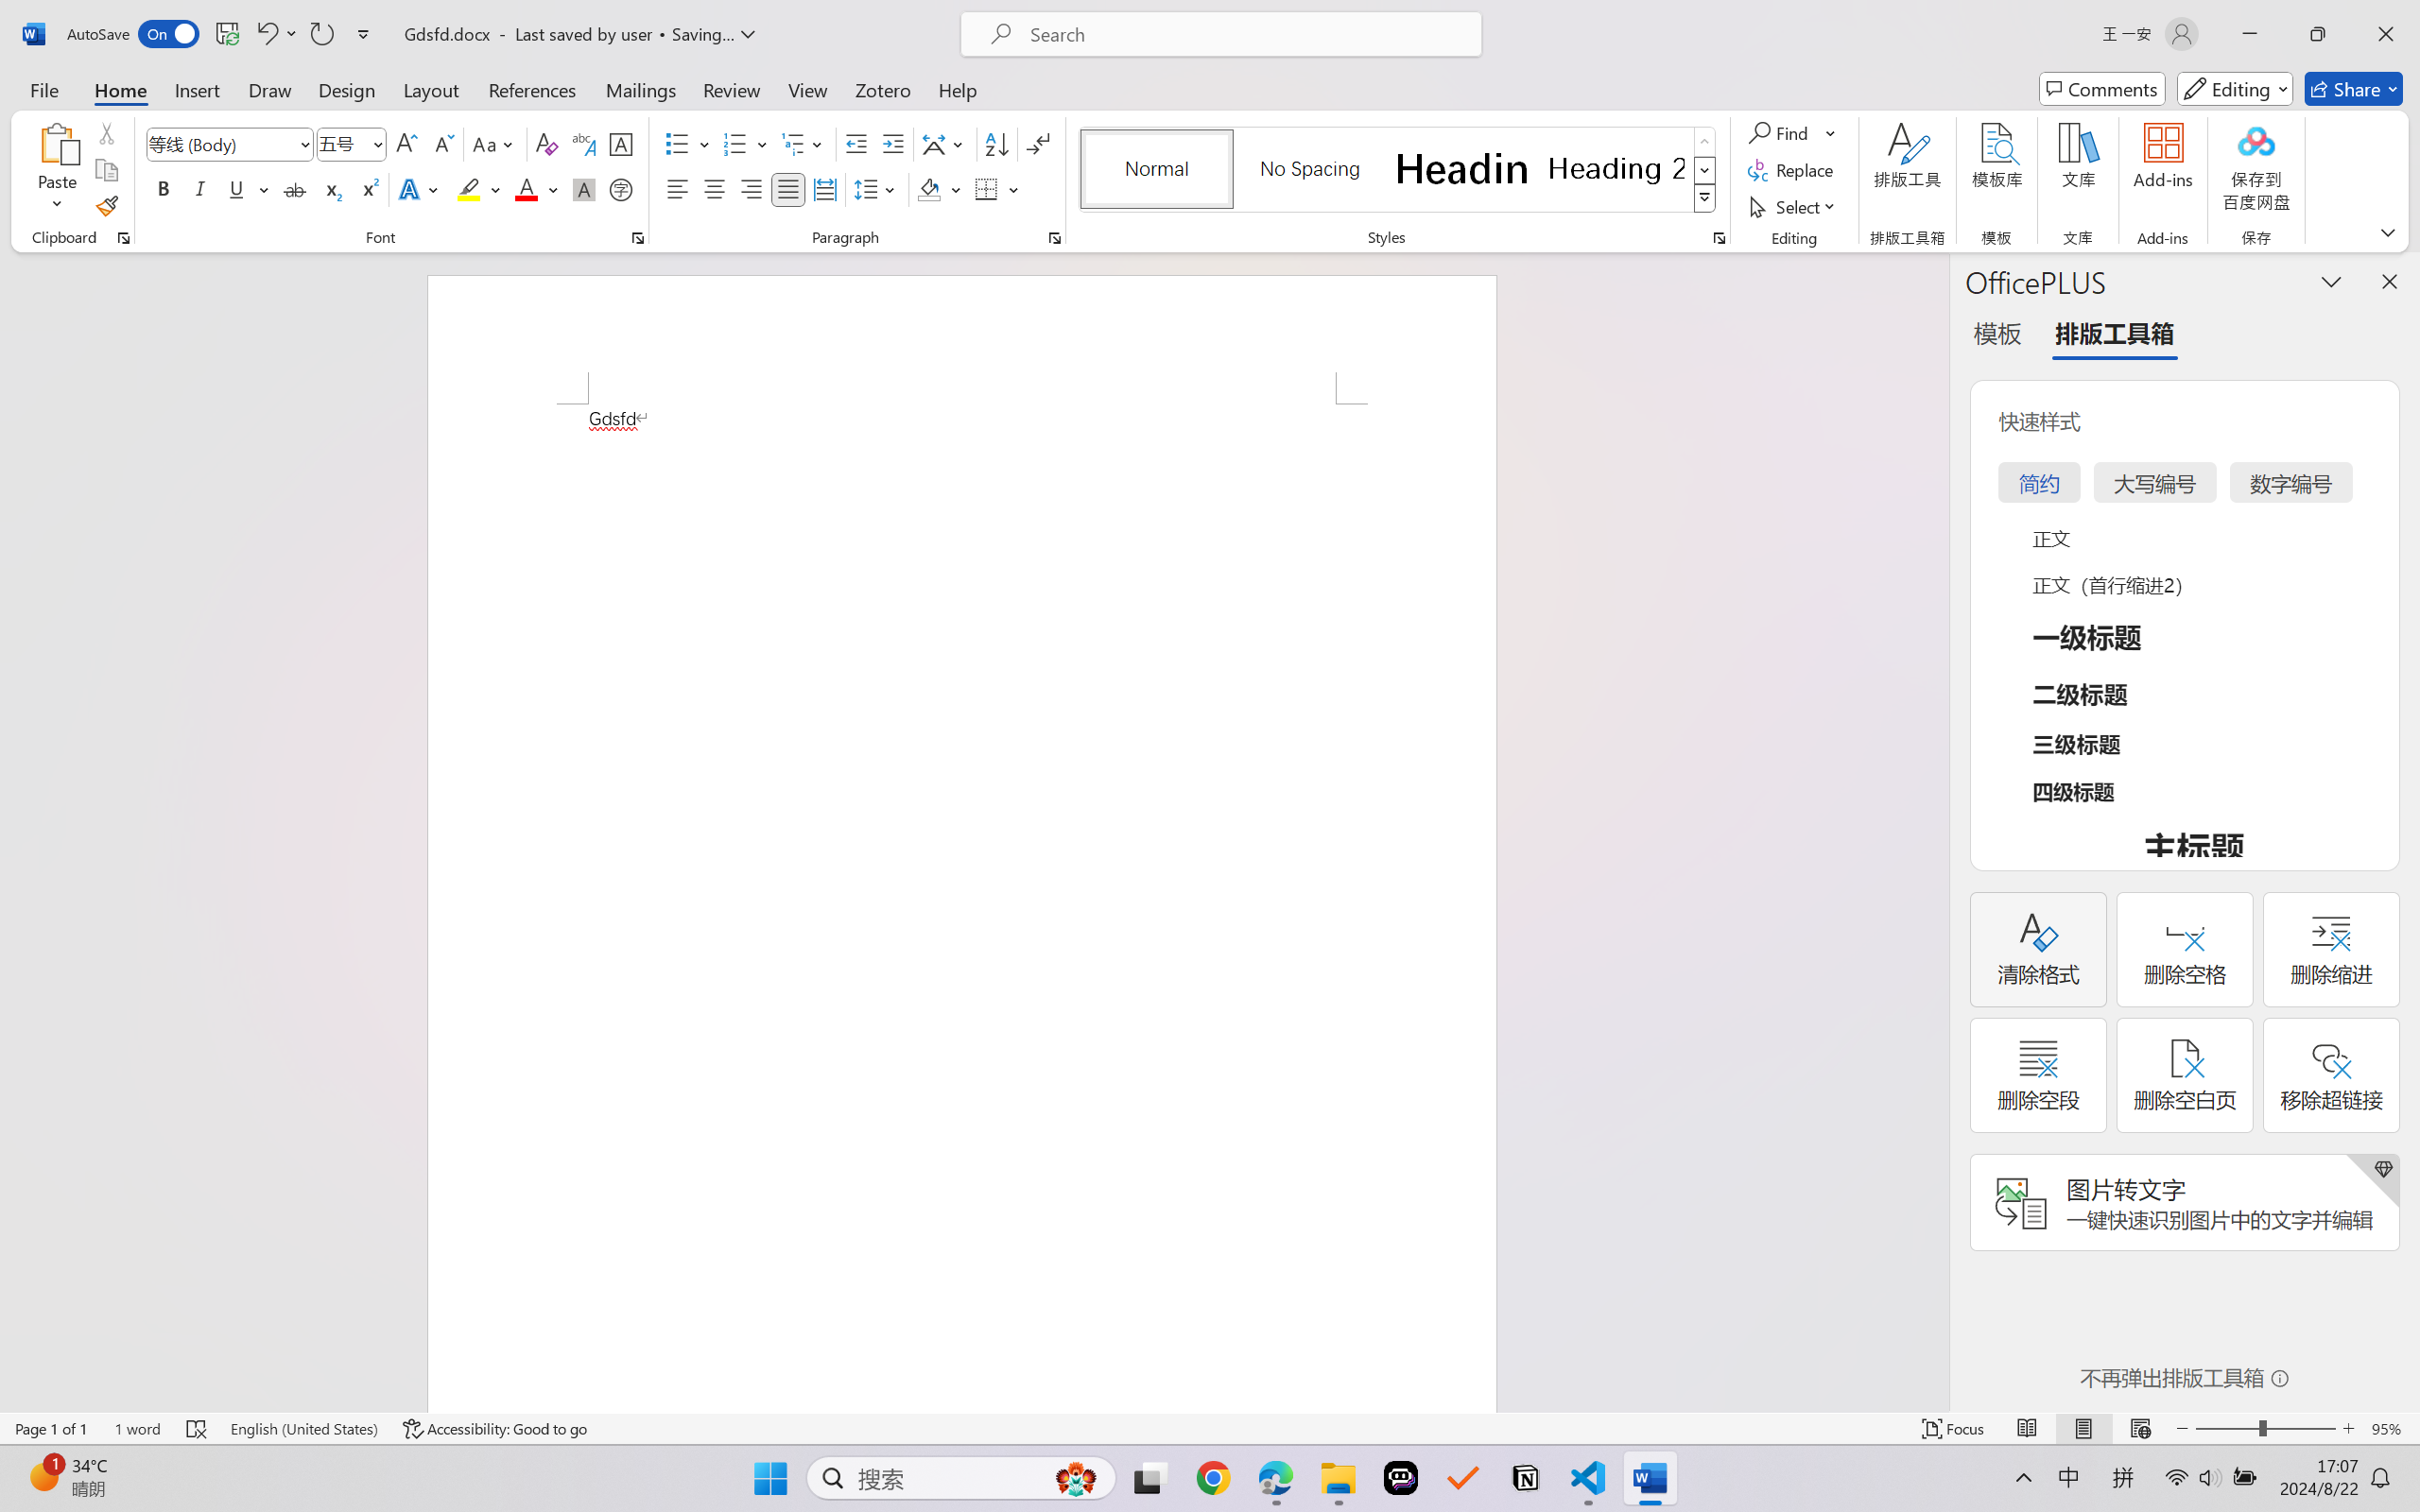  What do you see at coordinates (321, 34) in the screenshot?
I see `Repeat Clear Formatting` at bounding box center [321, 34].